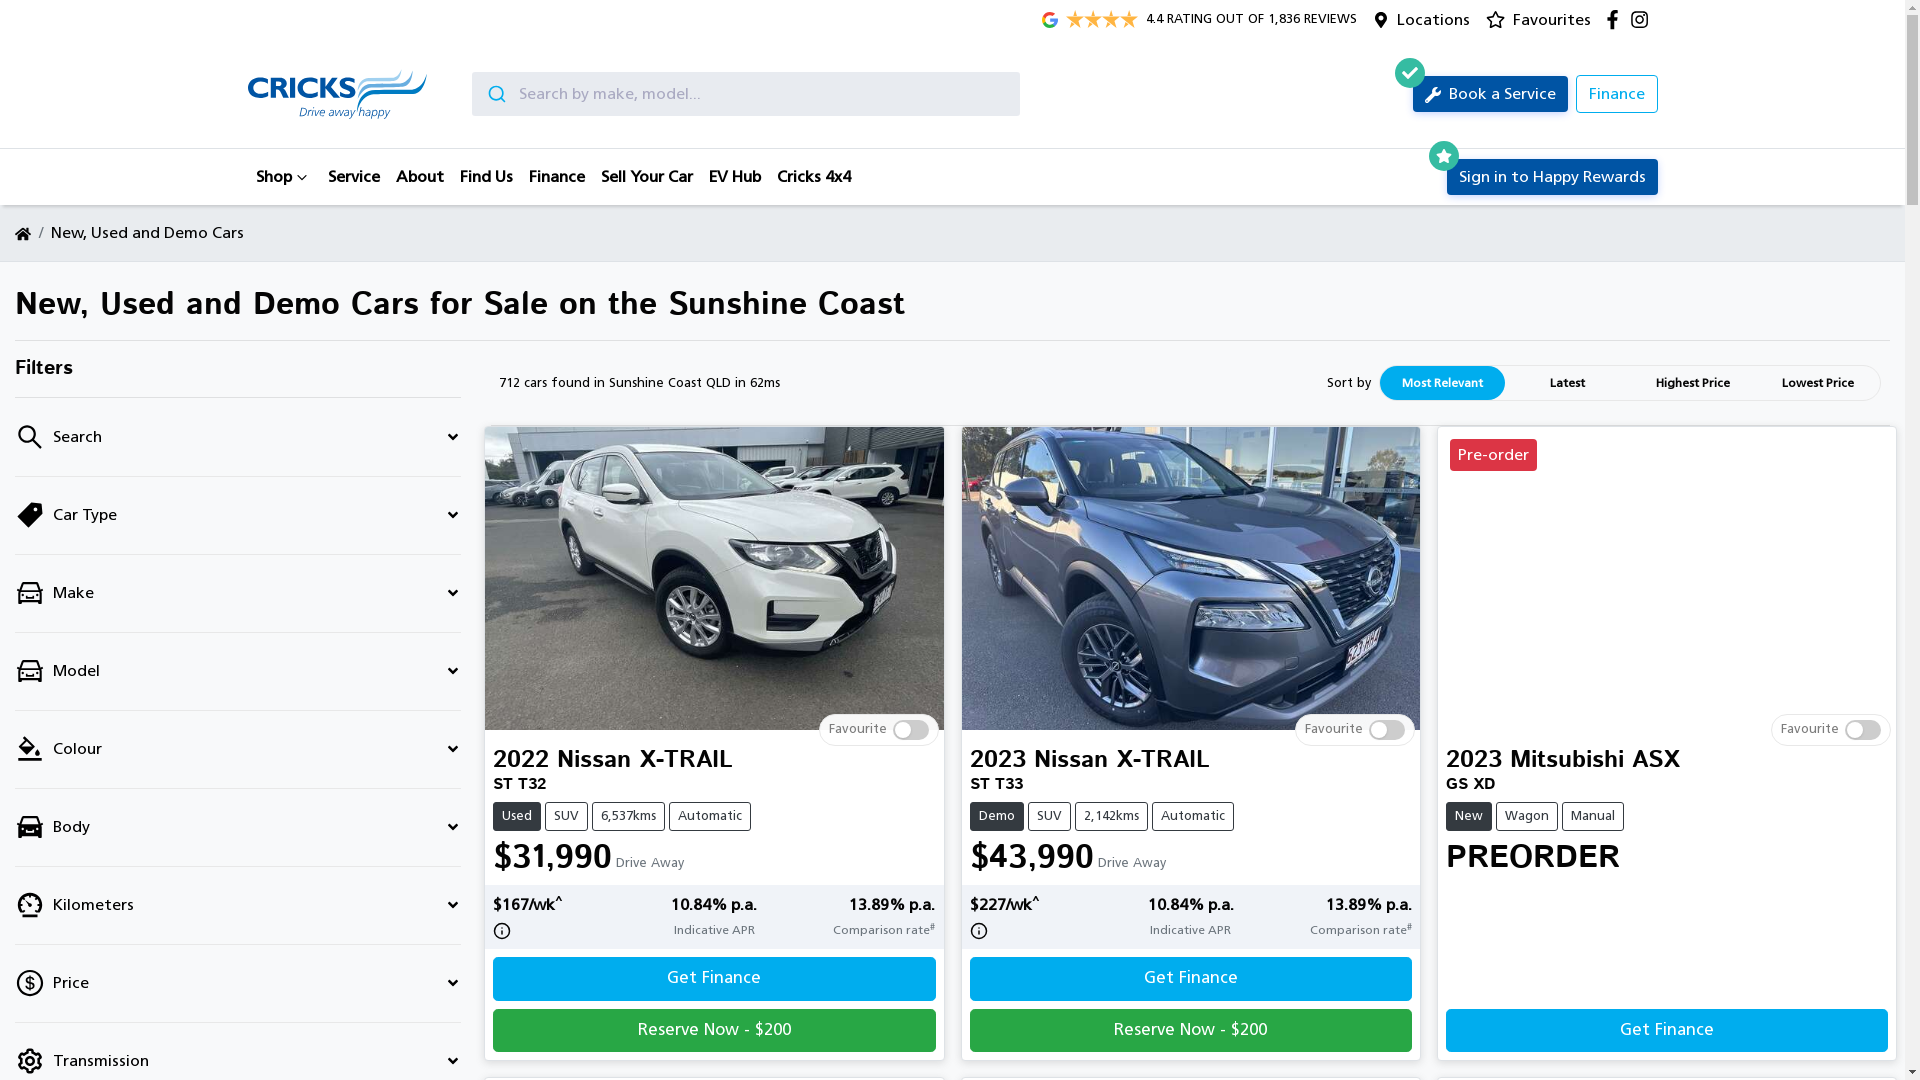  What do you see at coordinates (714, 1030) in the screenshot?
I see `Reserve Now - $200` at bounding box center [714, 1030].